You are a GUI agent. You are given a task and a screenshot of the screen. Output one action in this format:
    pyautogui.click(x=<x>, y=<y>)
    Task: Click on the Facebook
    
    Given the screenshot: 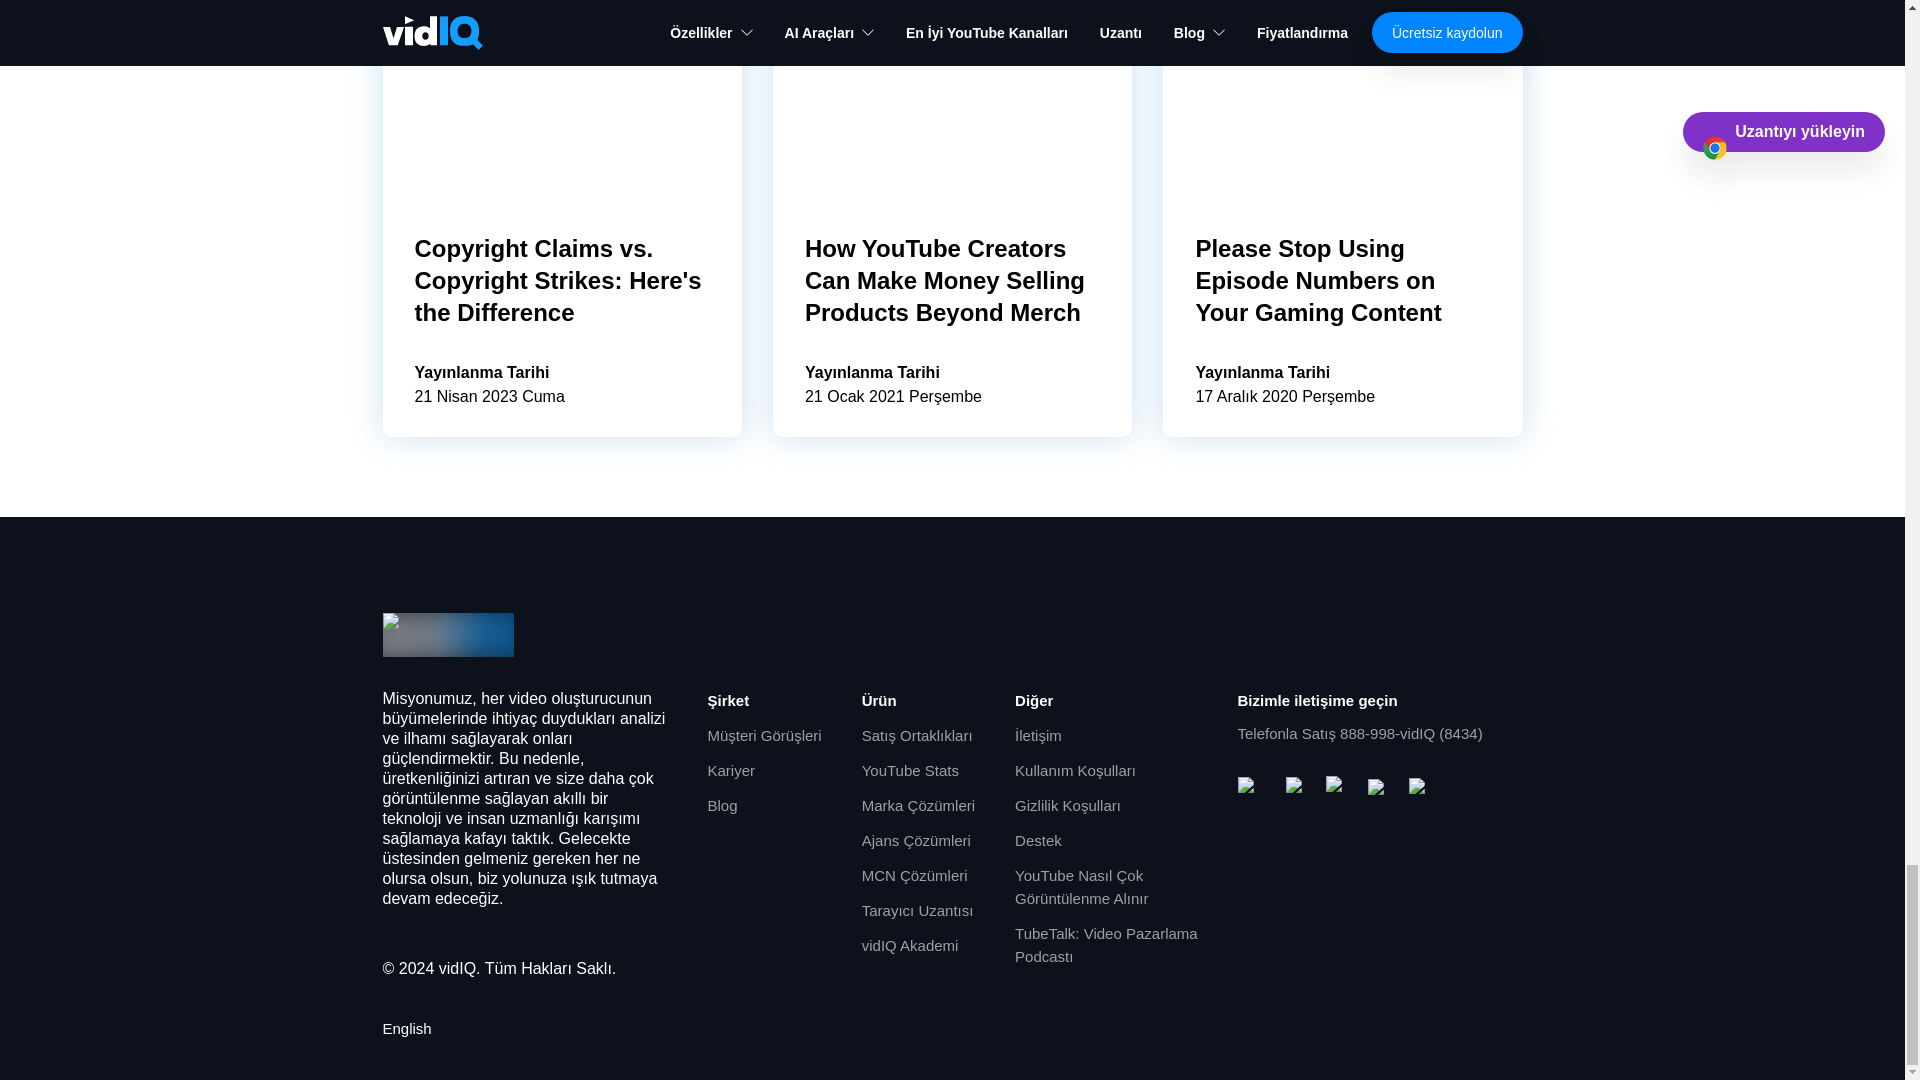 What is the action you would take?
    pyautogui.click(x=1298, y=788)
    